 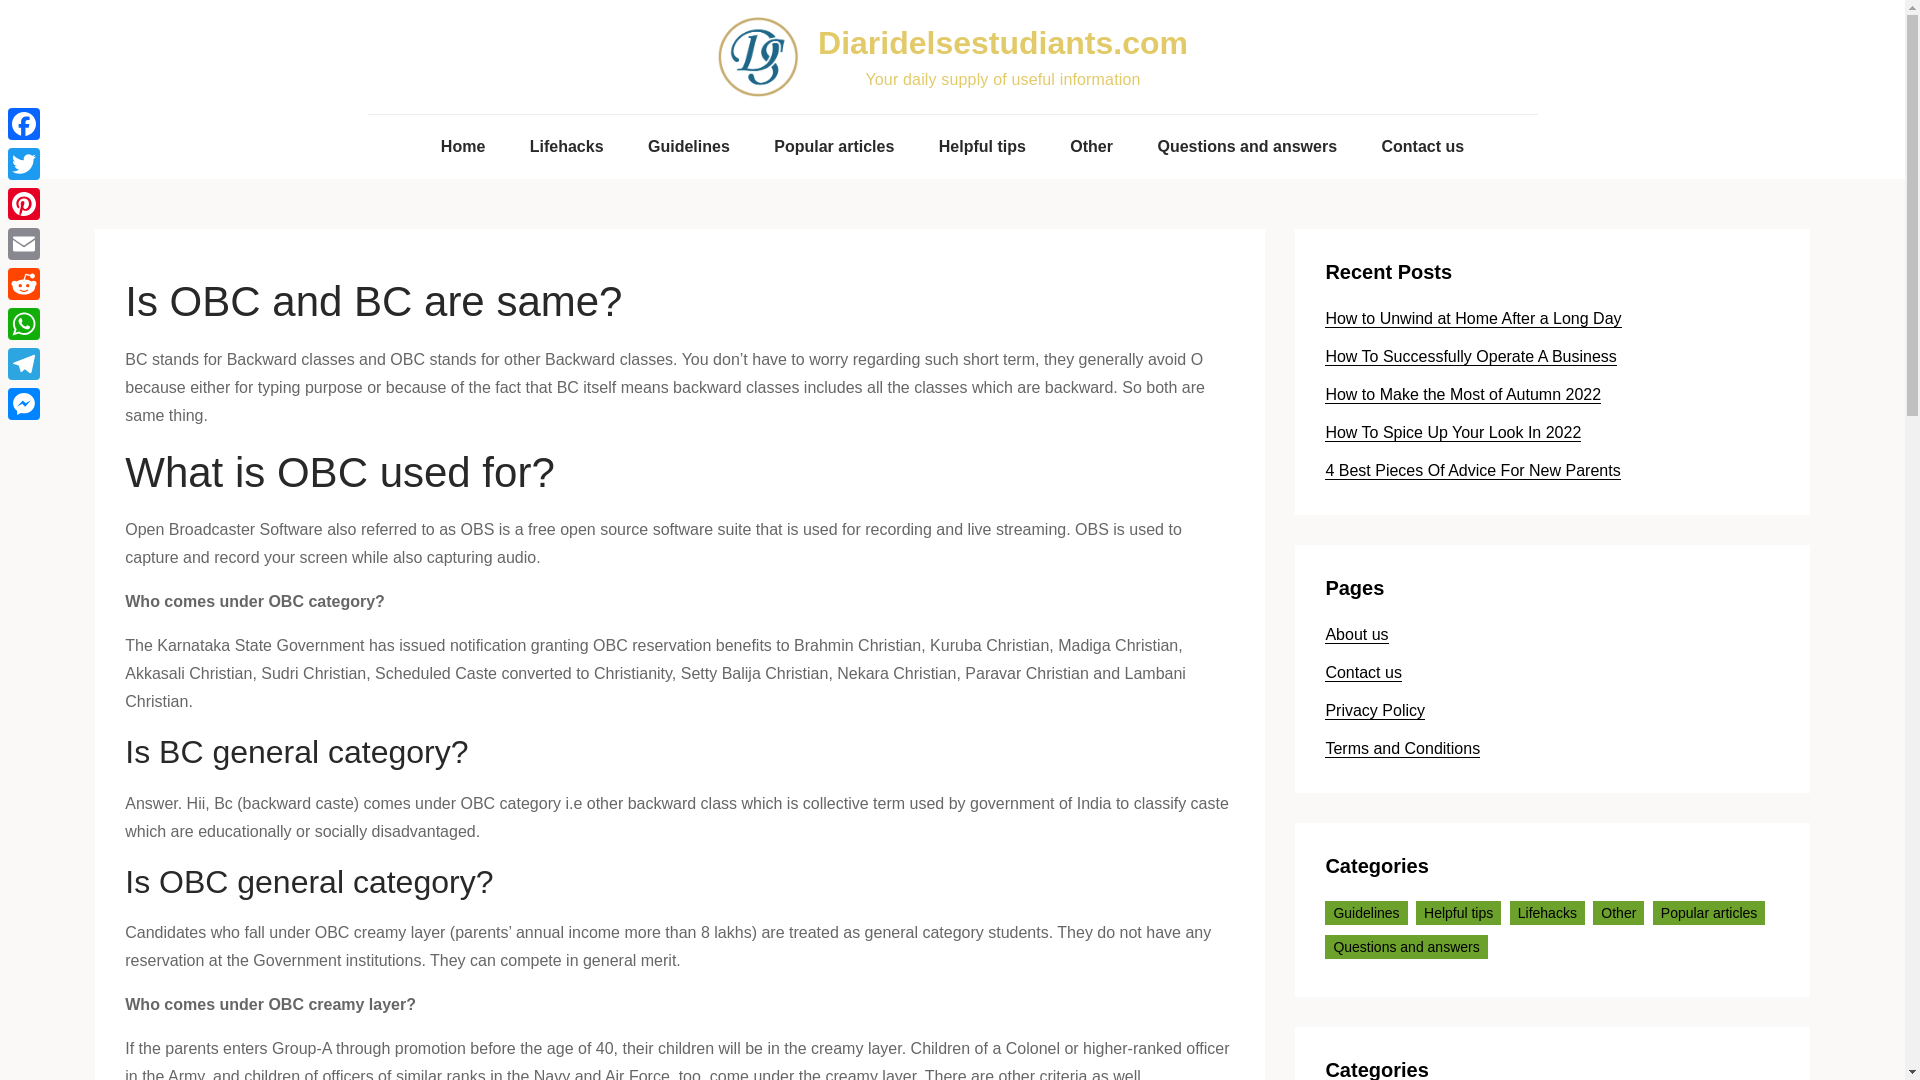 What do you see at coordinates (24, 283) in the screenshot?
I see `Reddit` at bounding box center [24, 283].